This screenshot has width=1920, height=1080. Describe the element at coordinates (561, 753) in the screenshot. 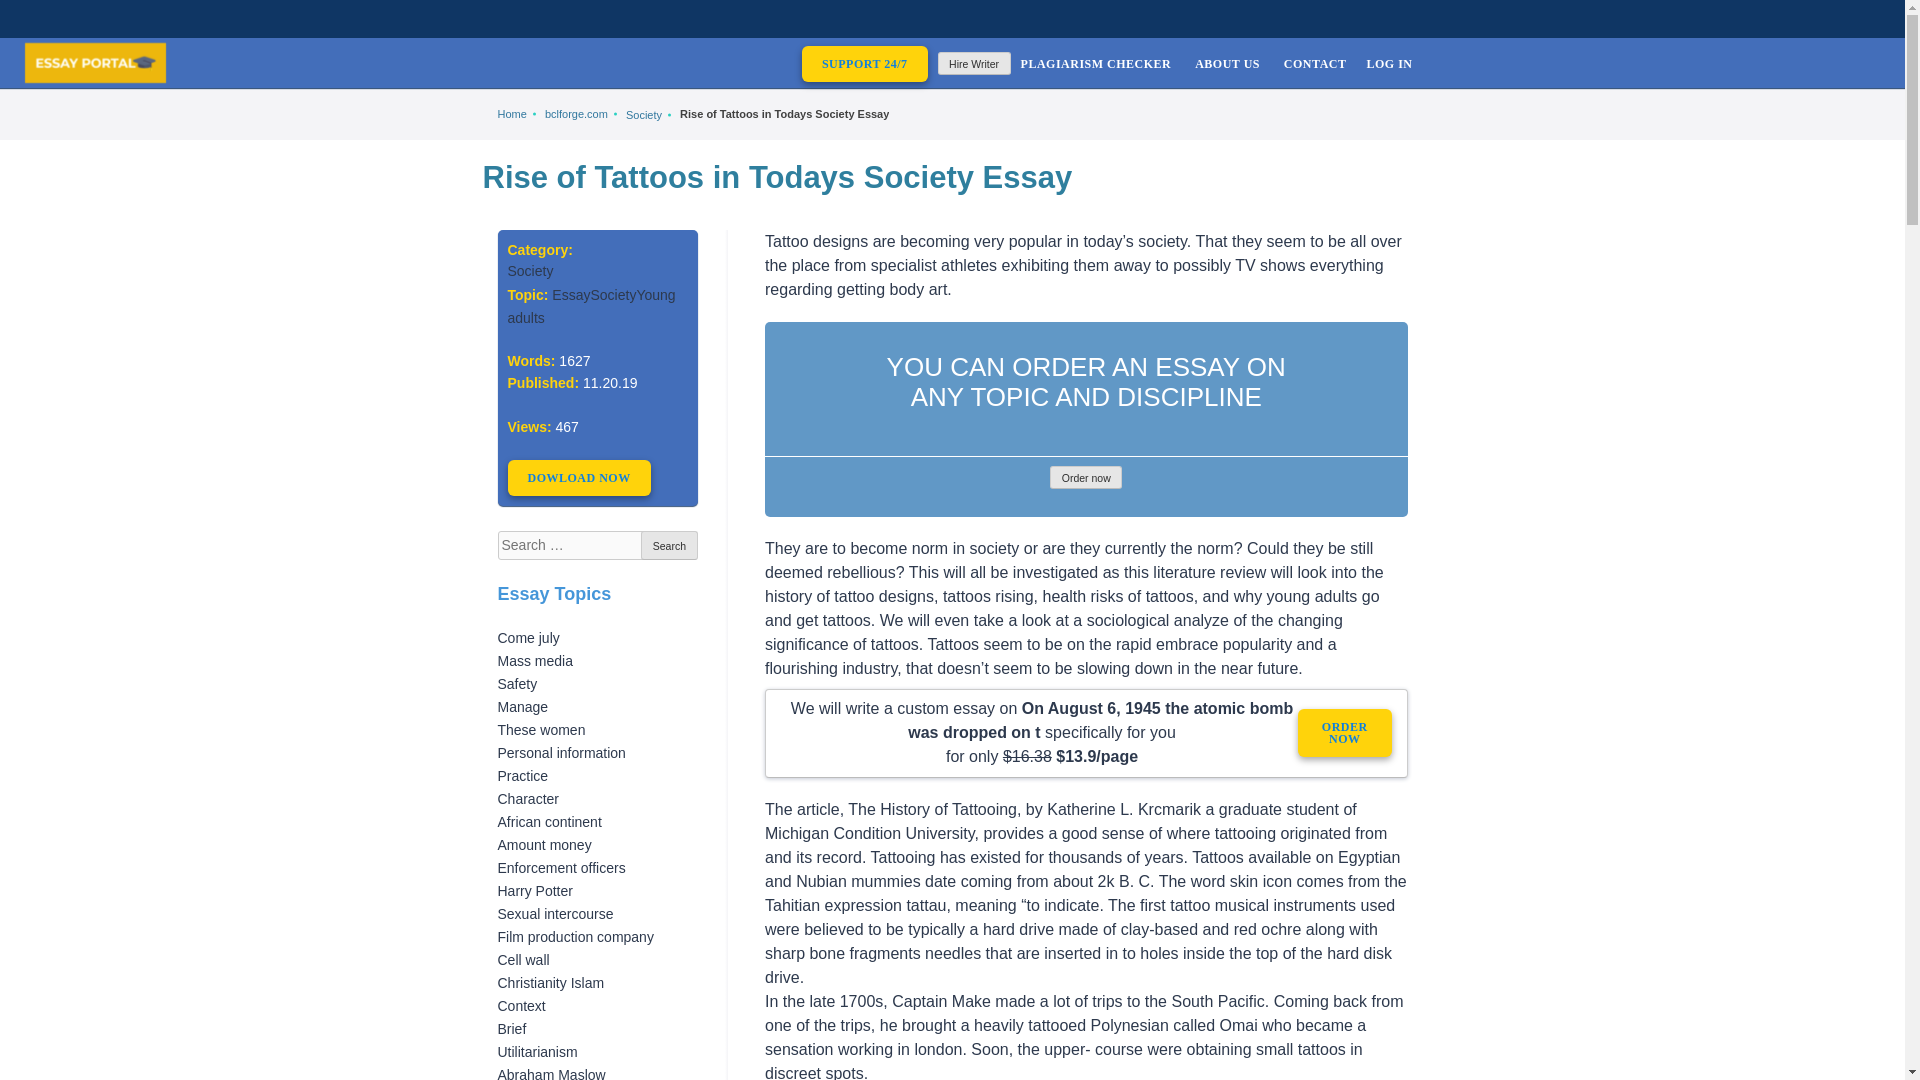

I see `Personal information` at that location.